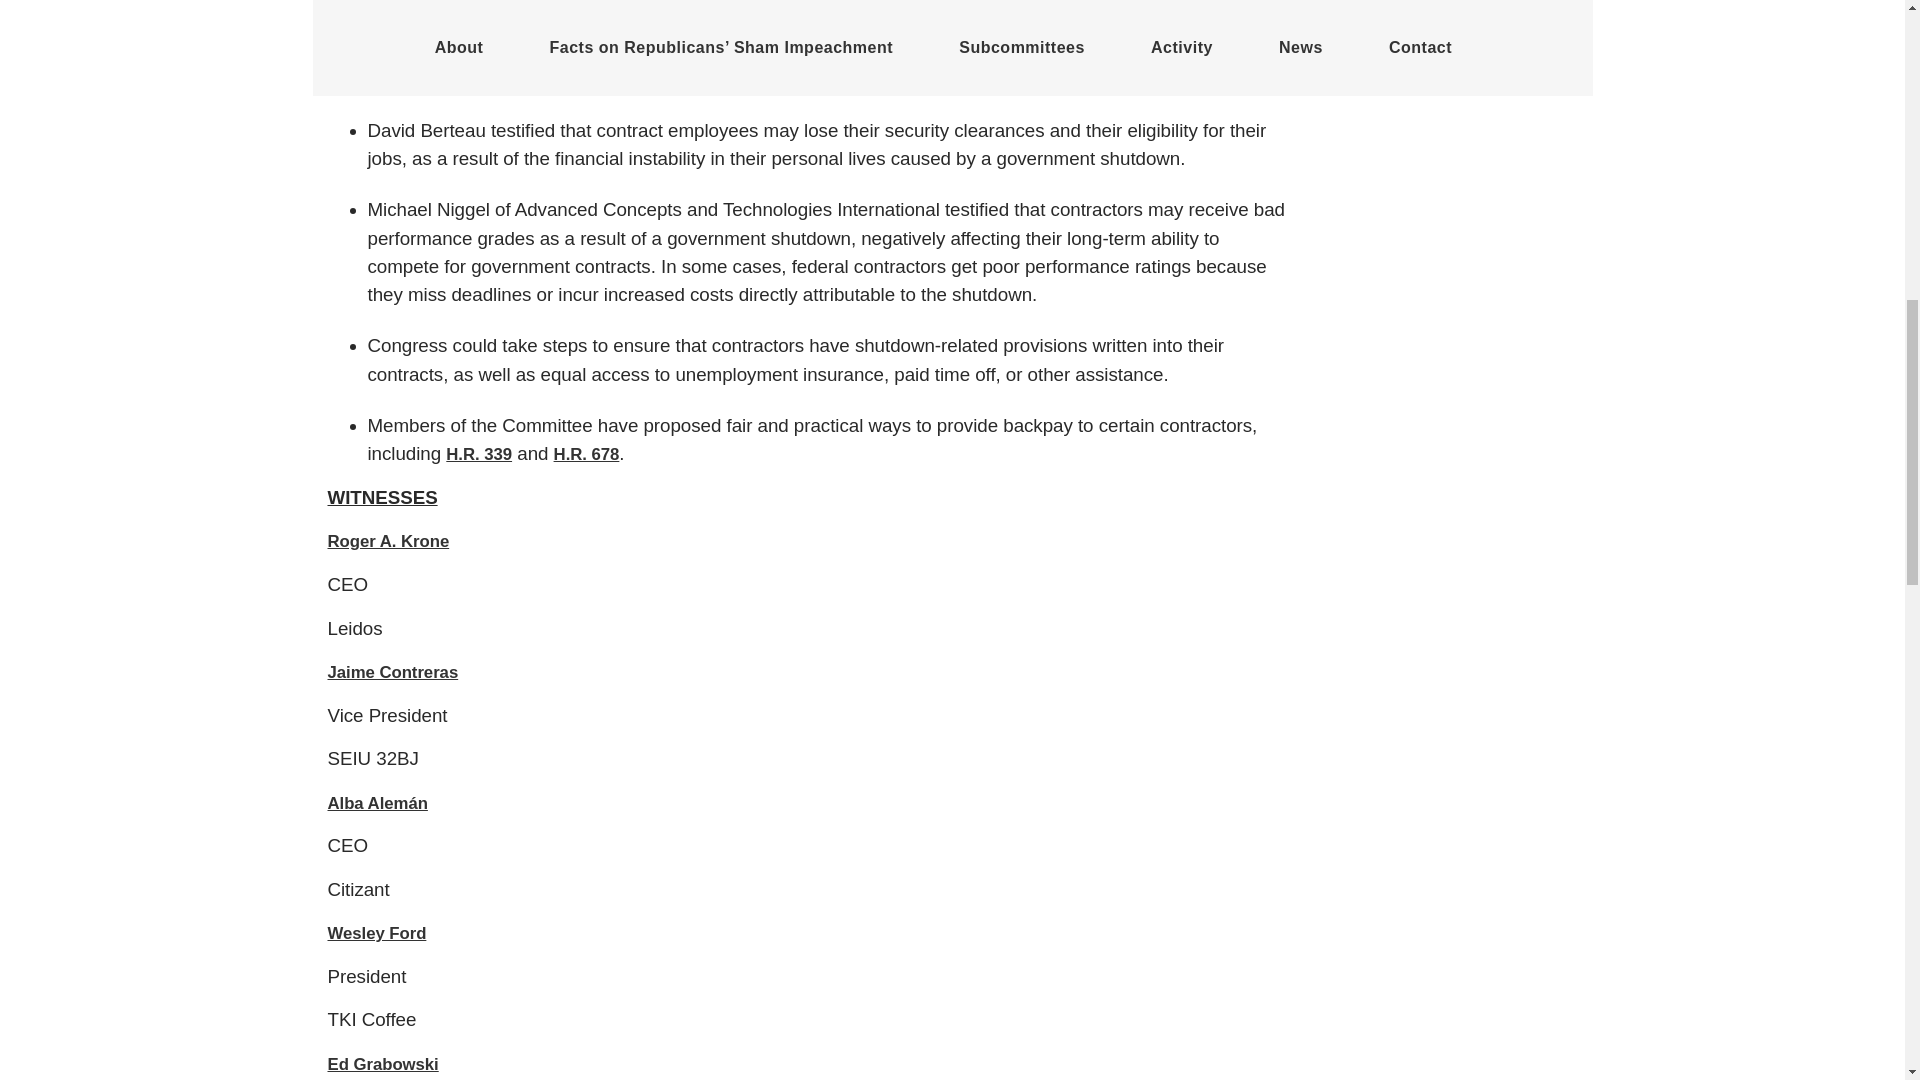 The width and height of the screenshot is (1920, 1080). Describe the element at coordinates (587, 454) in the screenshot. I see `H.R. 678` at that location.